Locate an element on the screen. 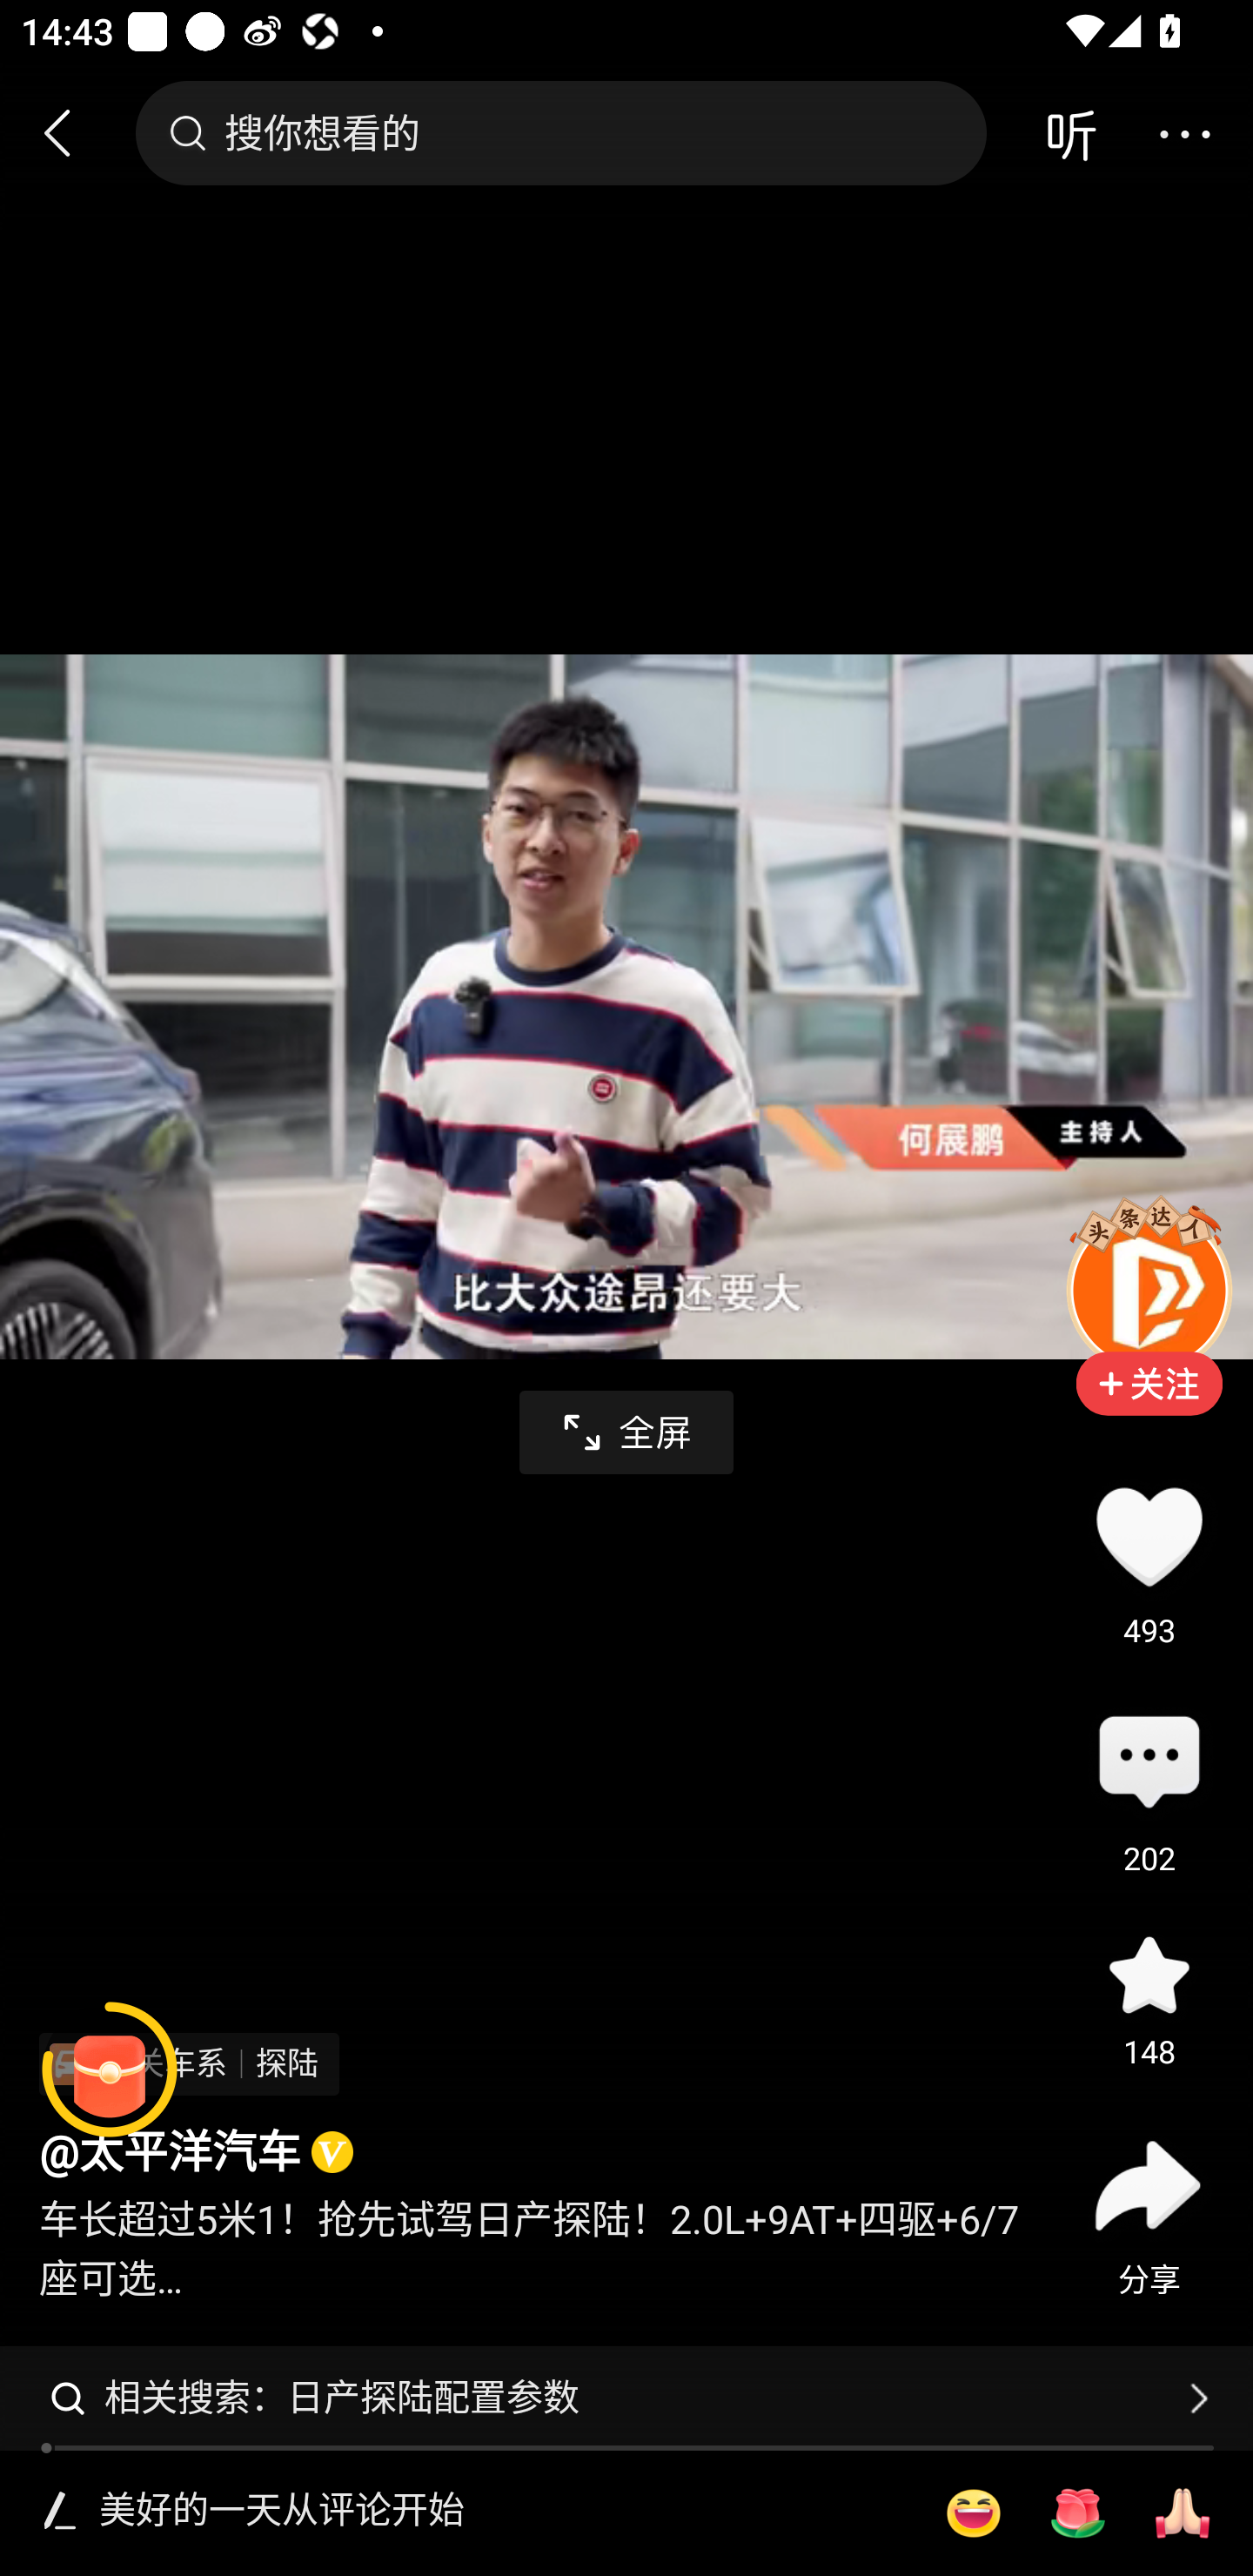 The height and width of the screenshot is (2576, 1253). 分享 is located at coordinates (1149, 2185).